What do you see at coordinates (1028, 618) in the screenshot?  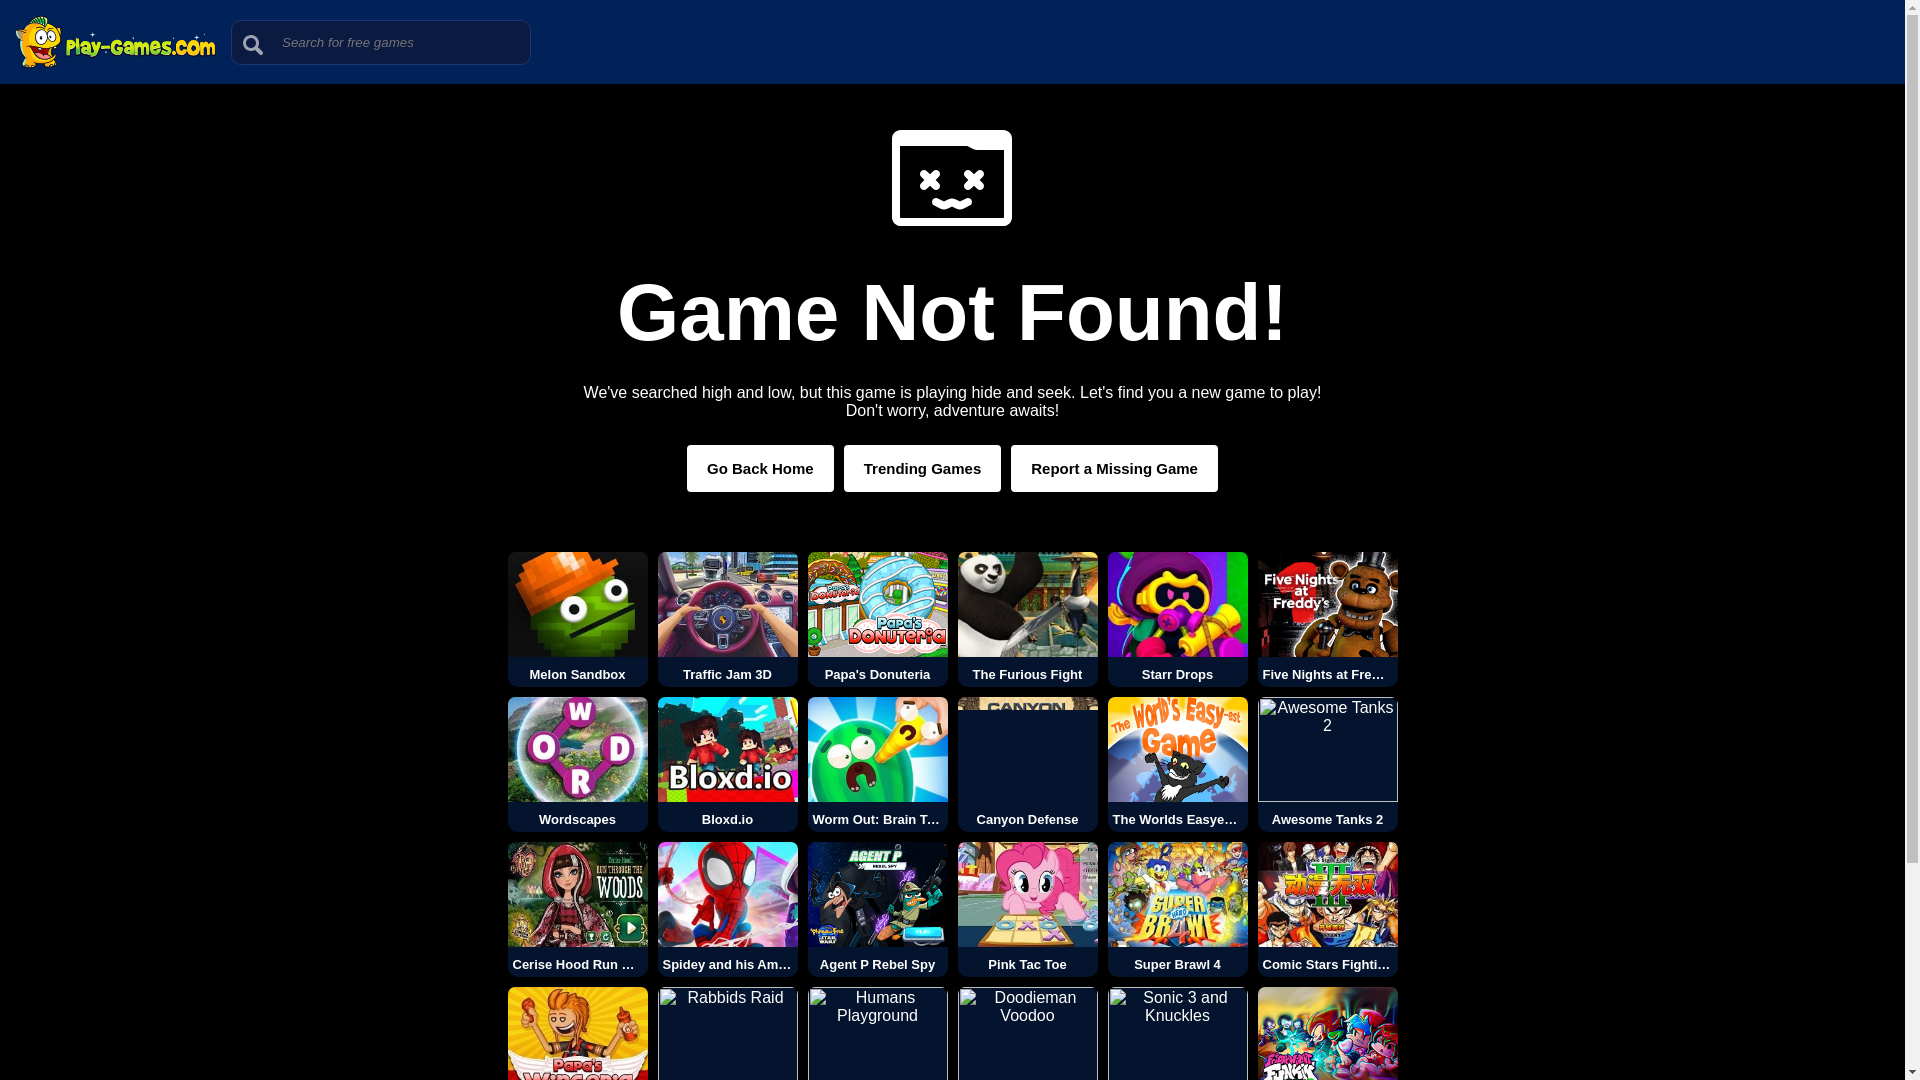 I see `The Furious Fight` at bounding box center [1028, 618].